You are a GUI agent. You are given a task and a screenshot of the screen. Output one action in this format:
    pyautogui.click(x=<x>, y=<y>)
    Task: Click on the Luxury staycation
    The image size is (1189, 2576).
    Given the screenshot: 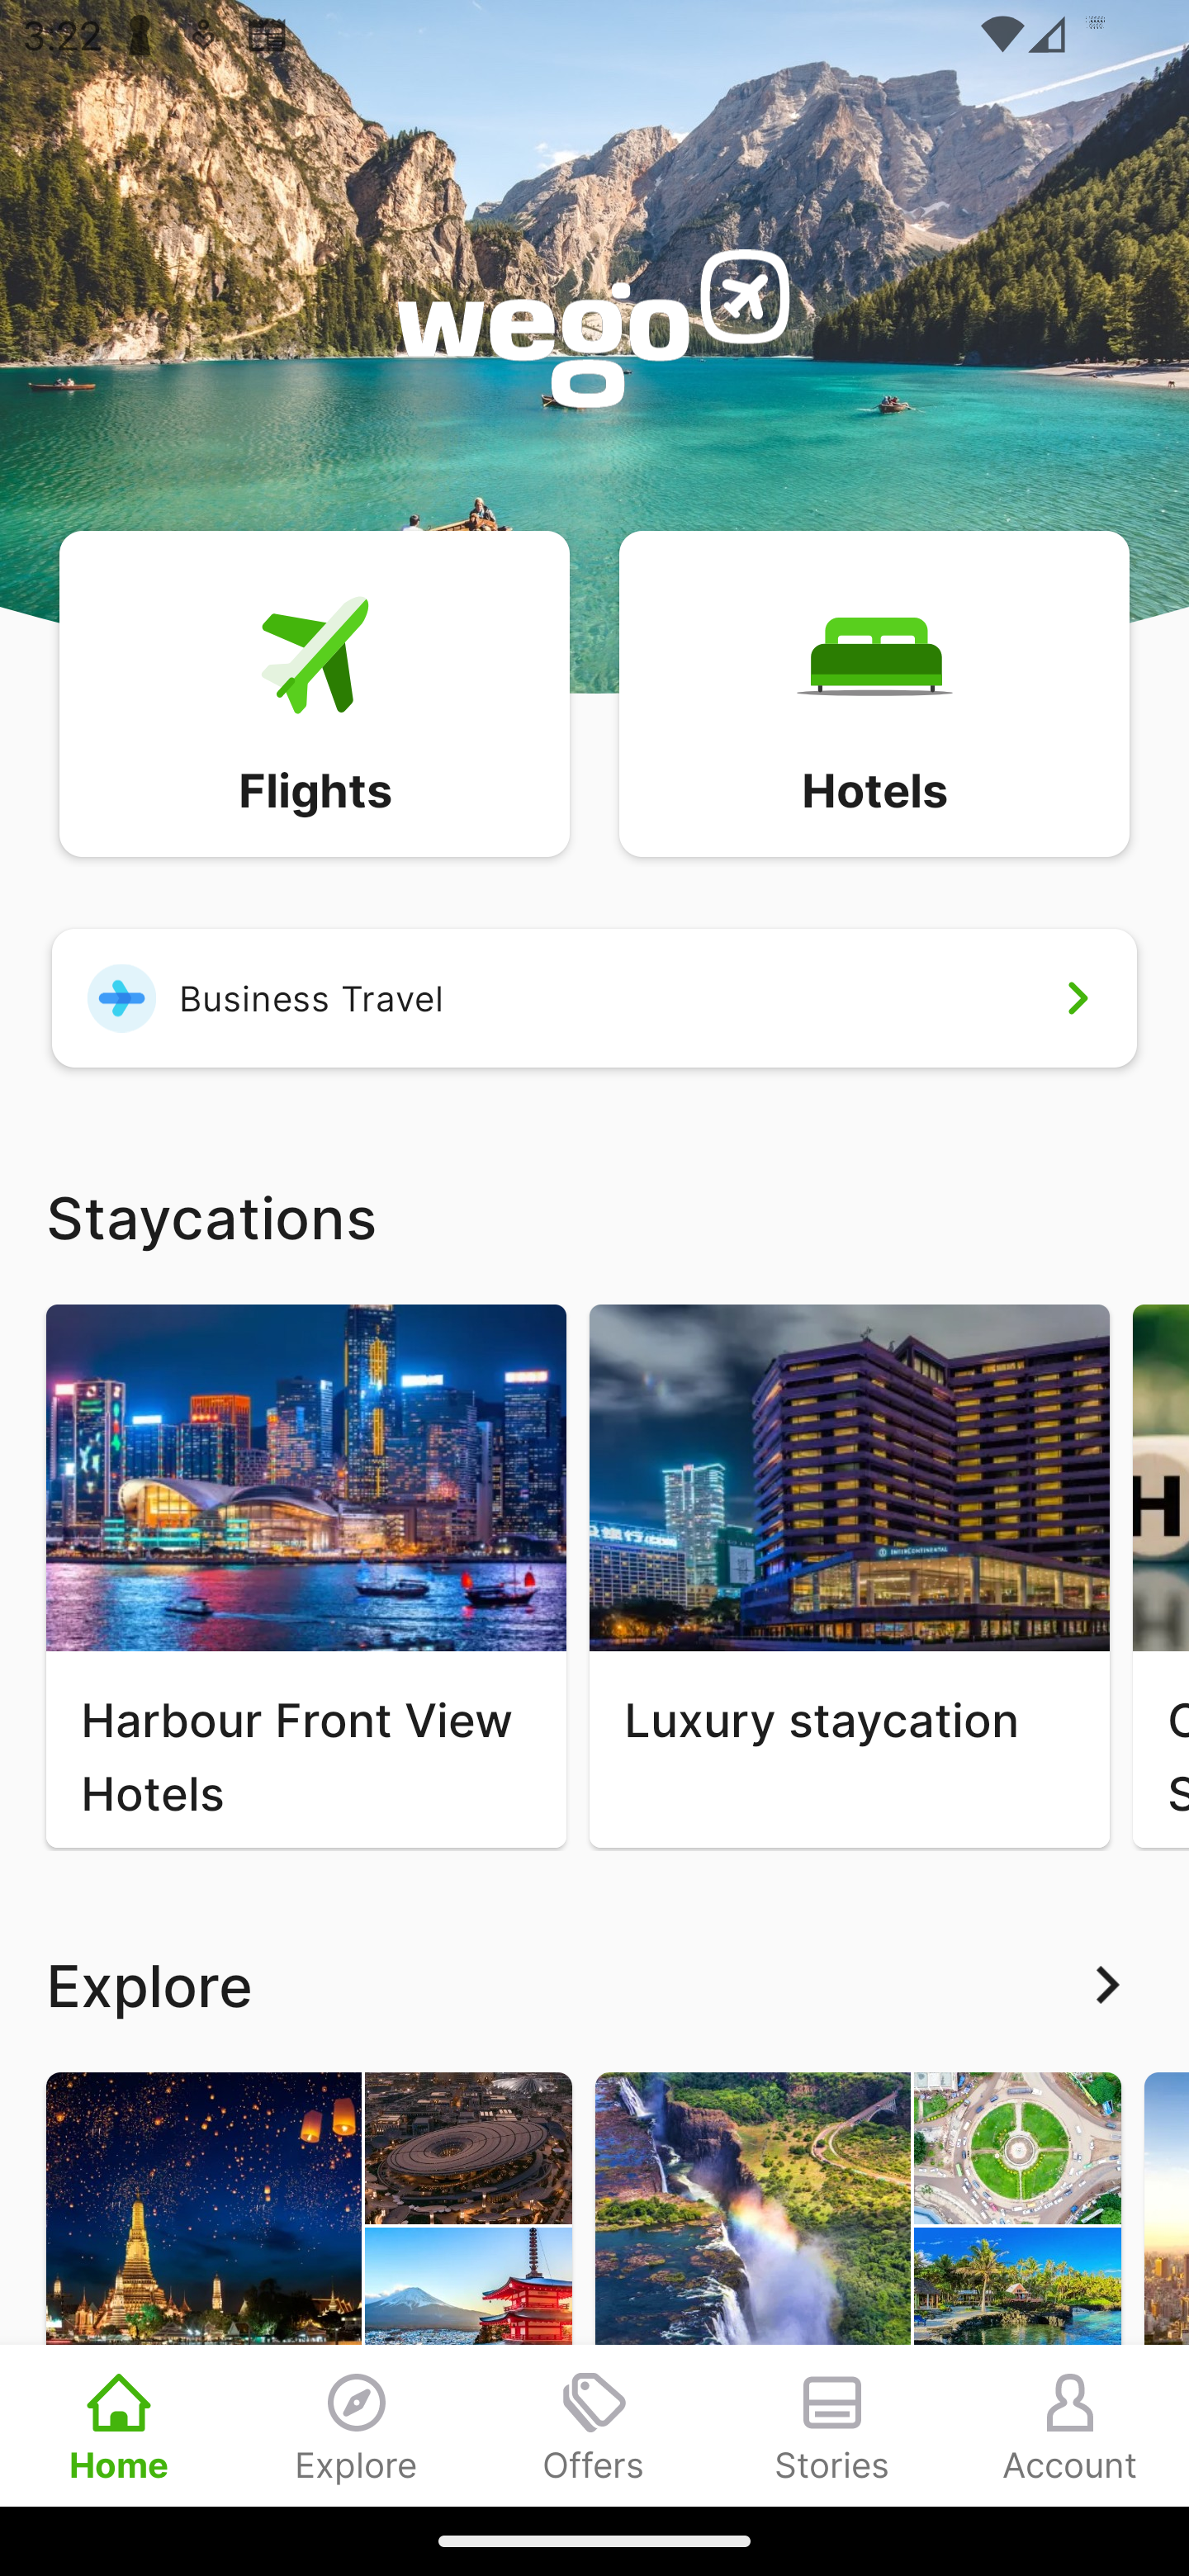 What is the action you would take?
    pyautogui.click(x=849, y=1575)
    